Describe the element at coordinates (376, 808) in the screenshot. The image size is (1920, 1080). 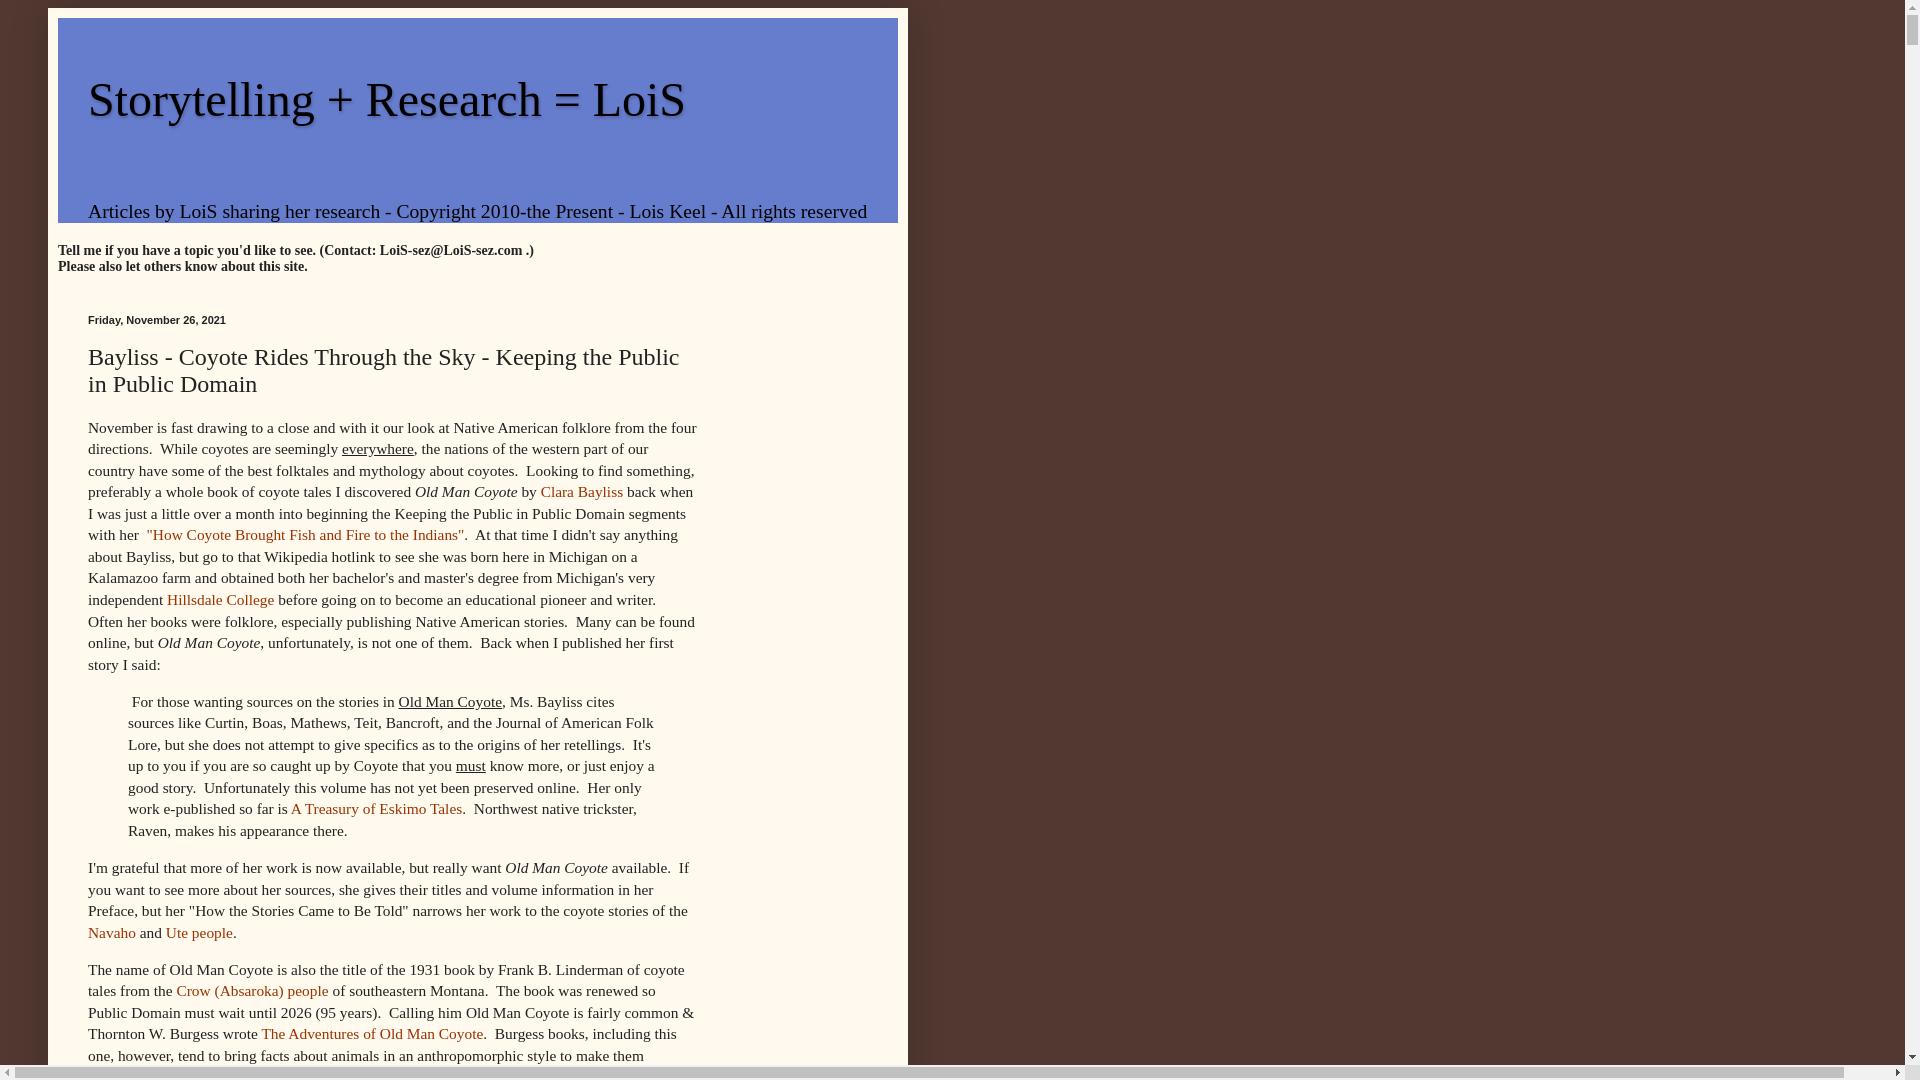
I see `A Treasury of Eskimo Tales` at that location.